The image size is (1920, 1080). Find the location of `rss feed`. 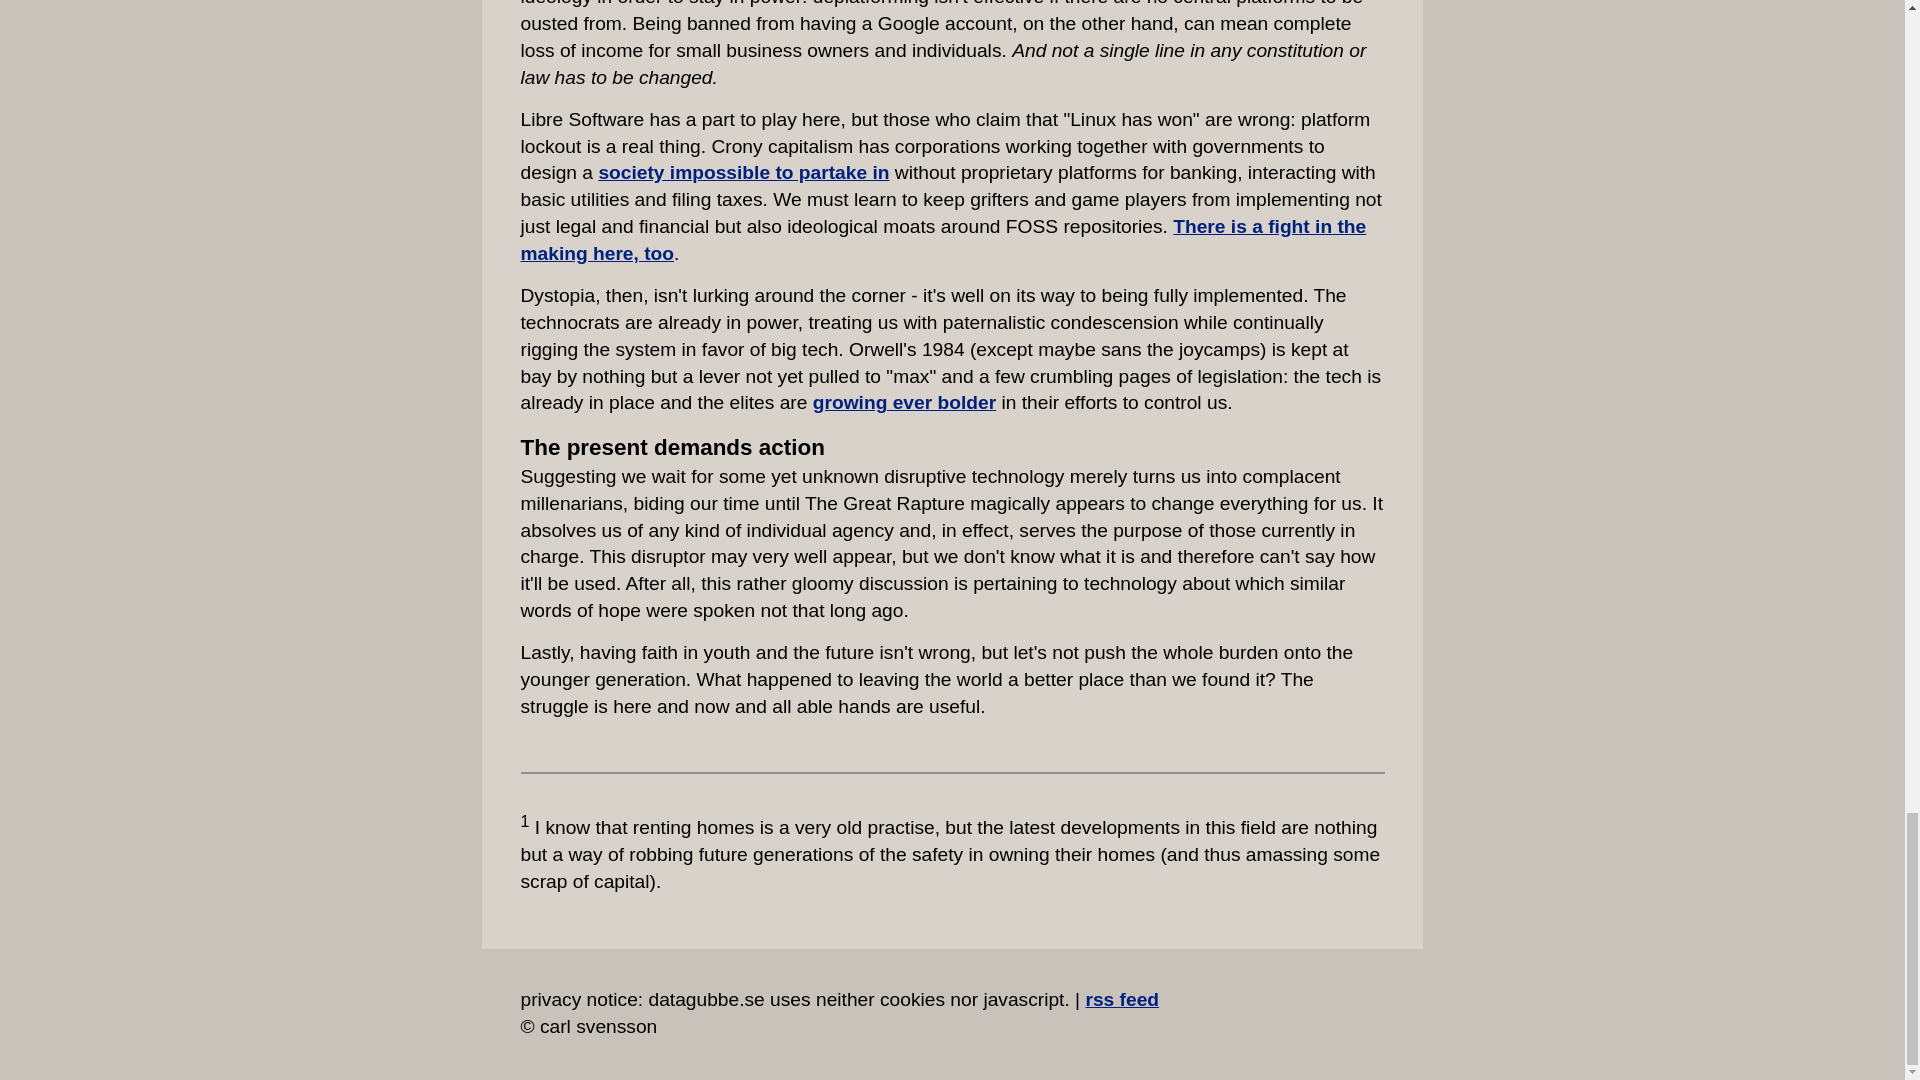

rss feed is located at coordinates (1122, 999).